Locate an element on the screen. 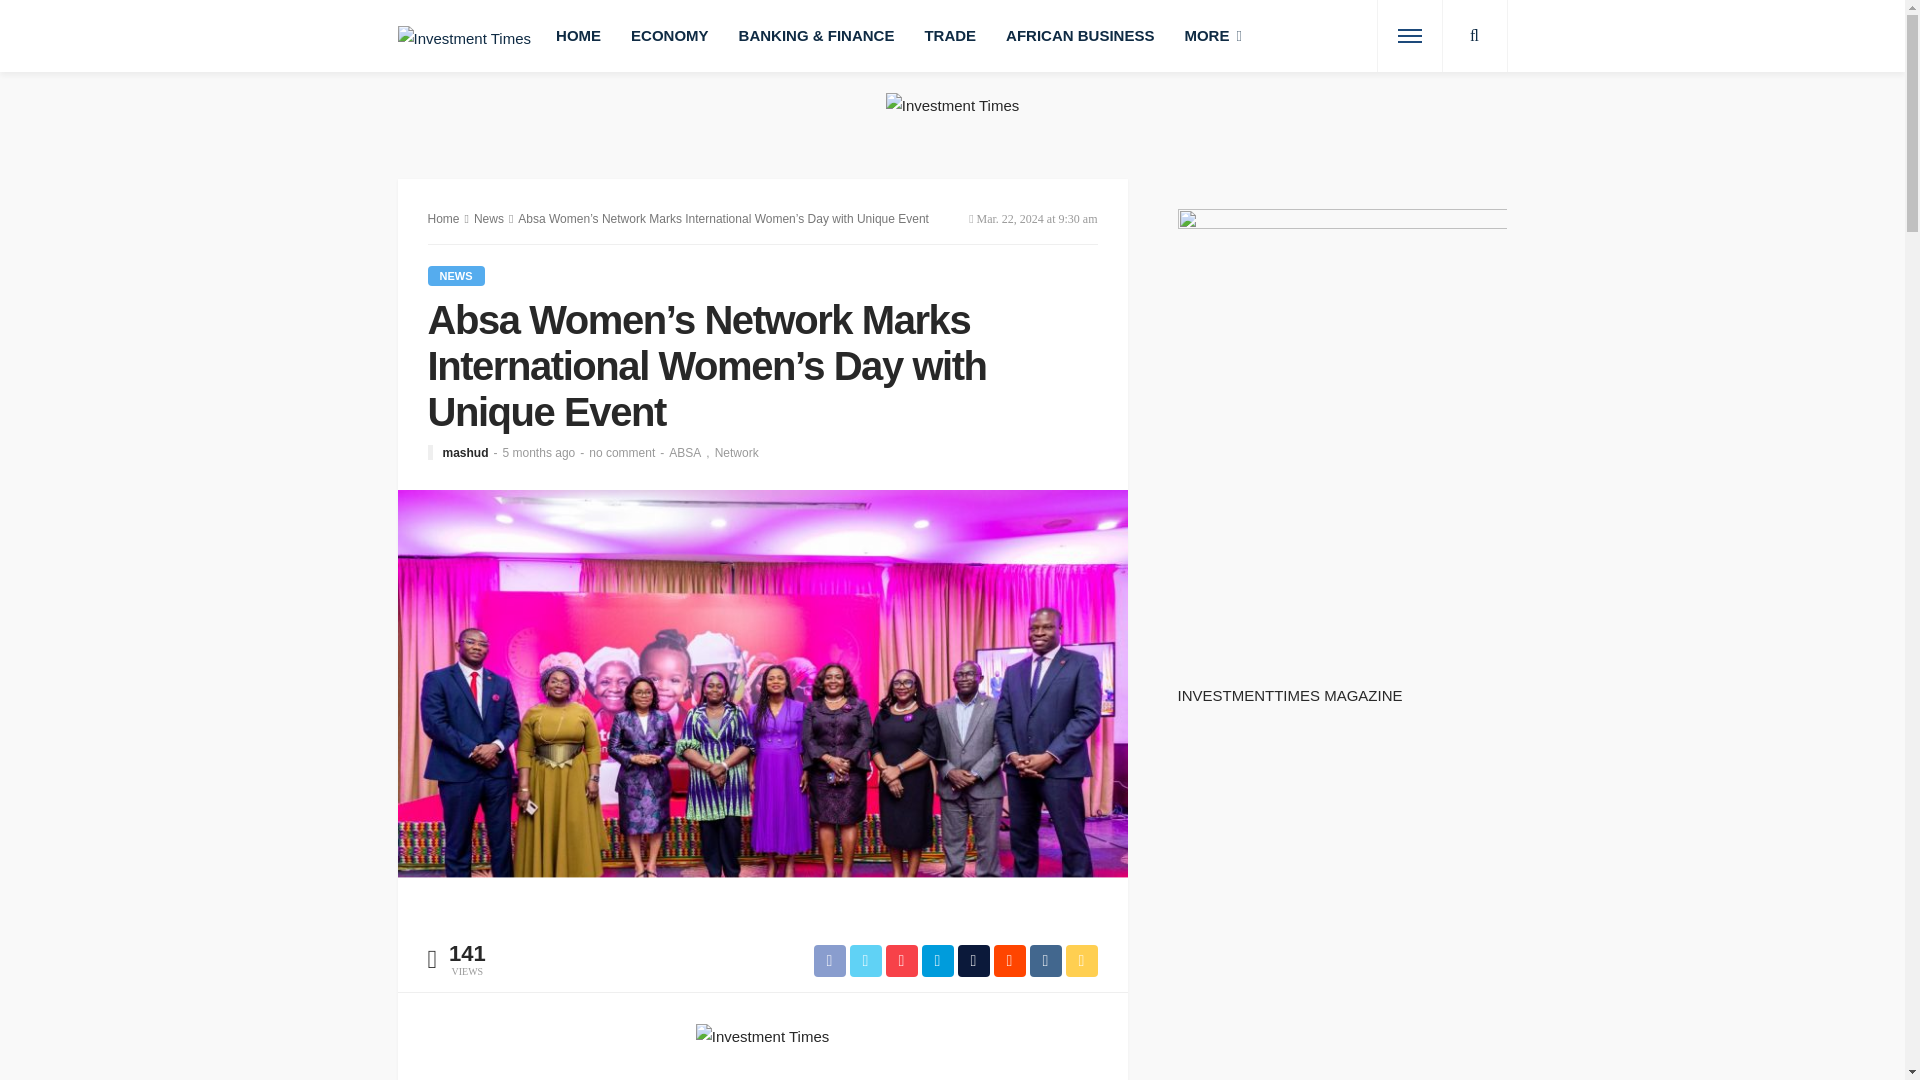 This screenshot has width=1920, height=1080. News is located at coordinates (488, 218).